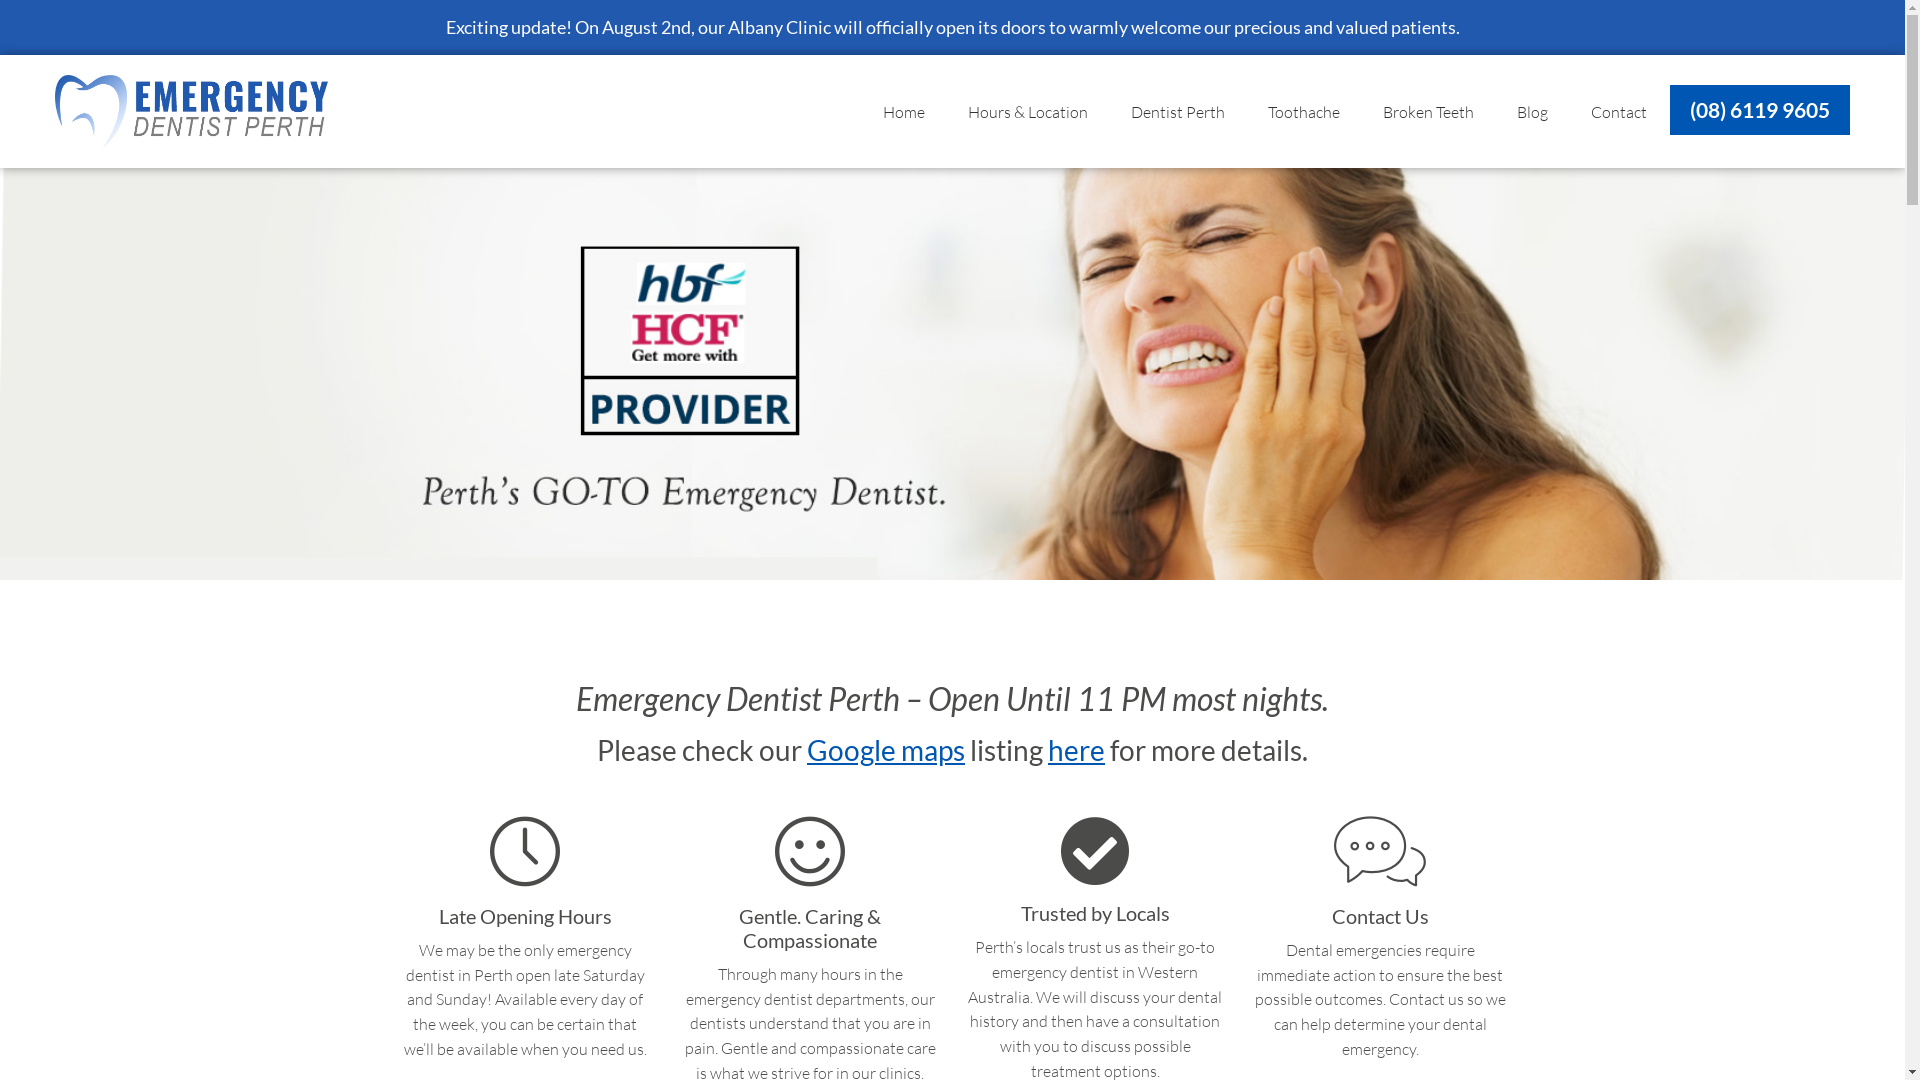 The width and height of the screenshot is (1920, 1080). Describe the element at coordinates (1619, 112) in the screenshot. I see `Contact` at that location.